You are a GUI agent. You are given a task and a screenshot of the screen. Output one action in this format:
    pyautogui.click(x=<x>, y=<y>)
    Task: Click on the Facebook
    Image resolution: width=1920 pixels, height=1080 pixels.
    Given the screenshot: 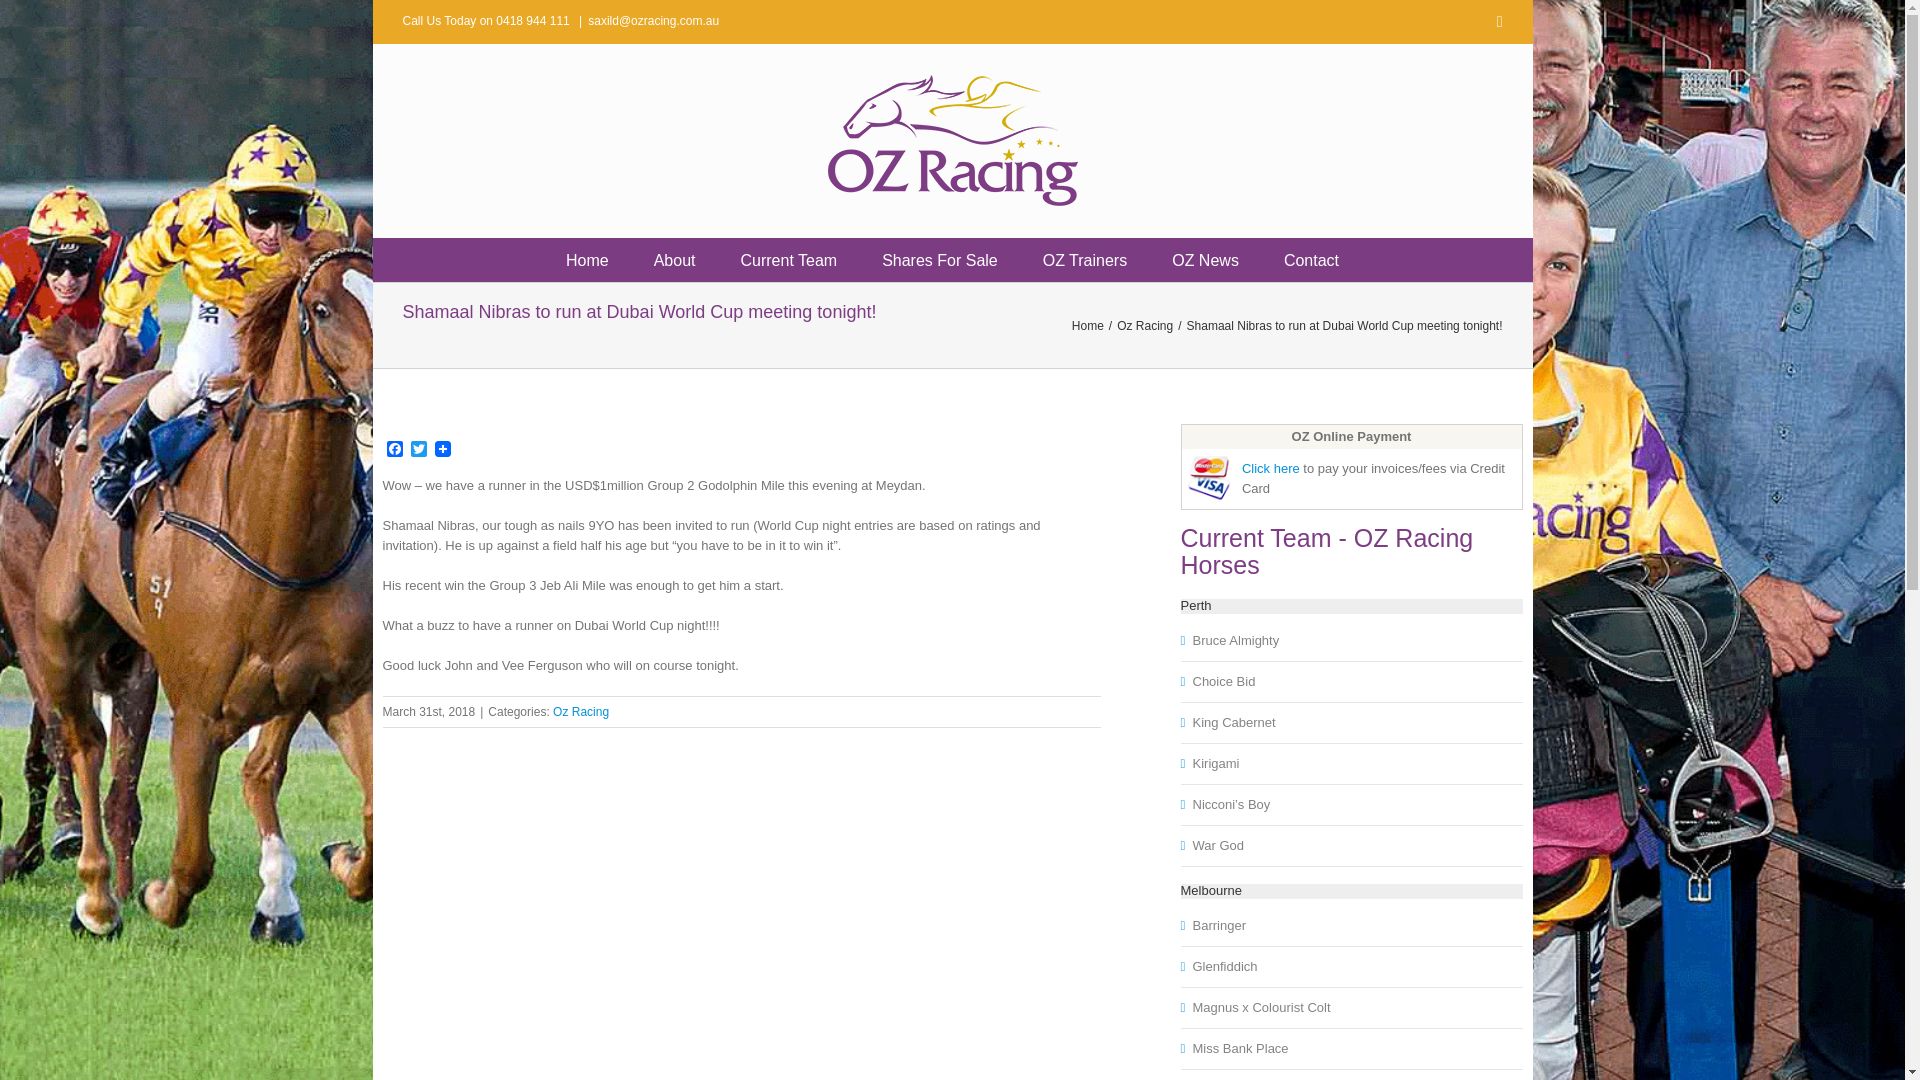 What is the action you would take?
    pyautogui.click(x=394, y=450)
    